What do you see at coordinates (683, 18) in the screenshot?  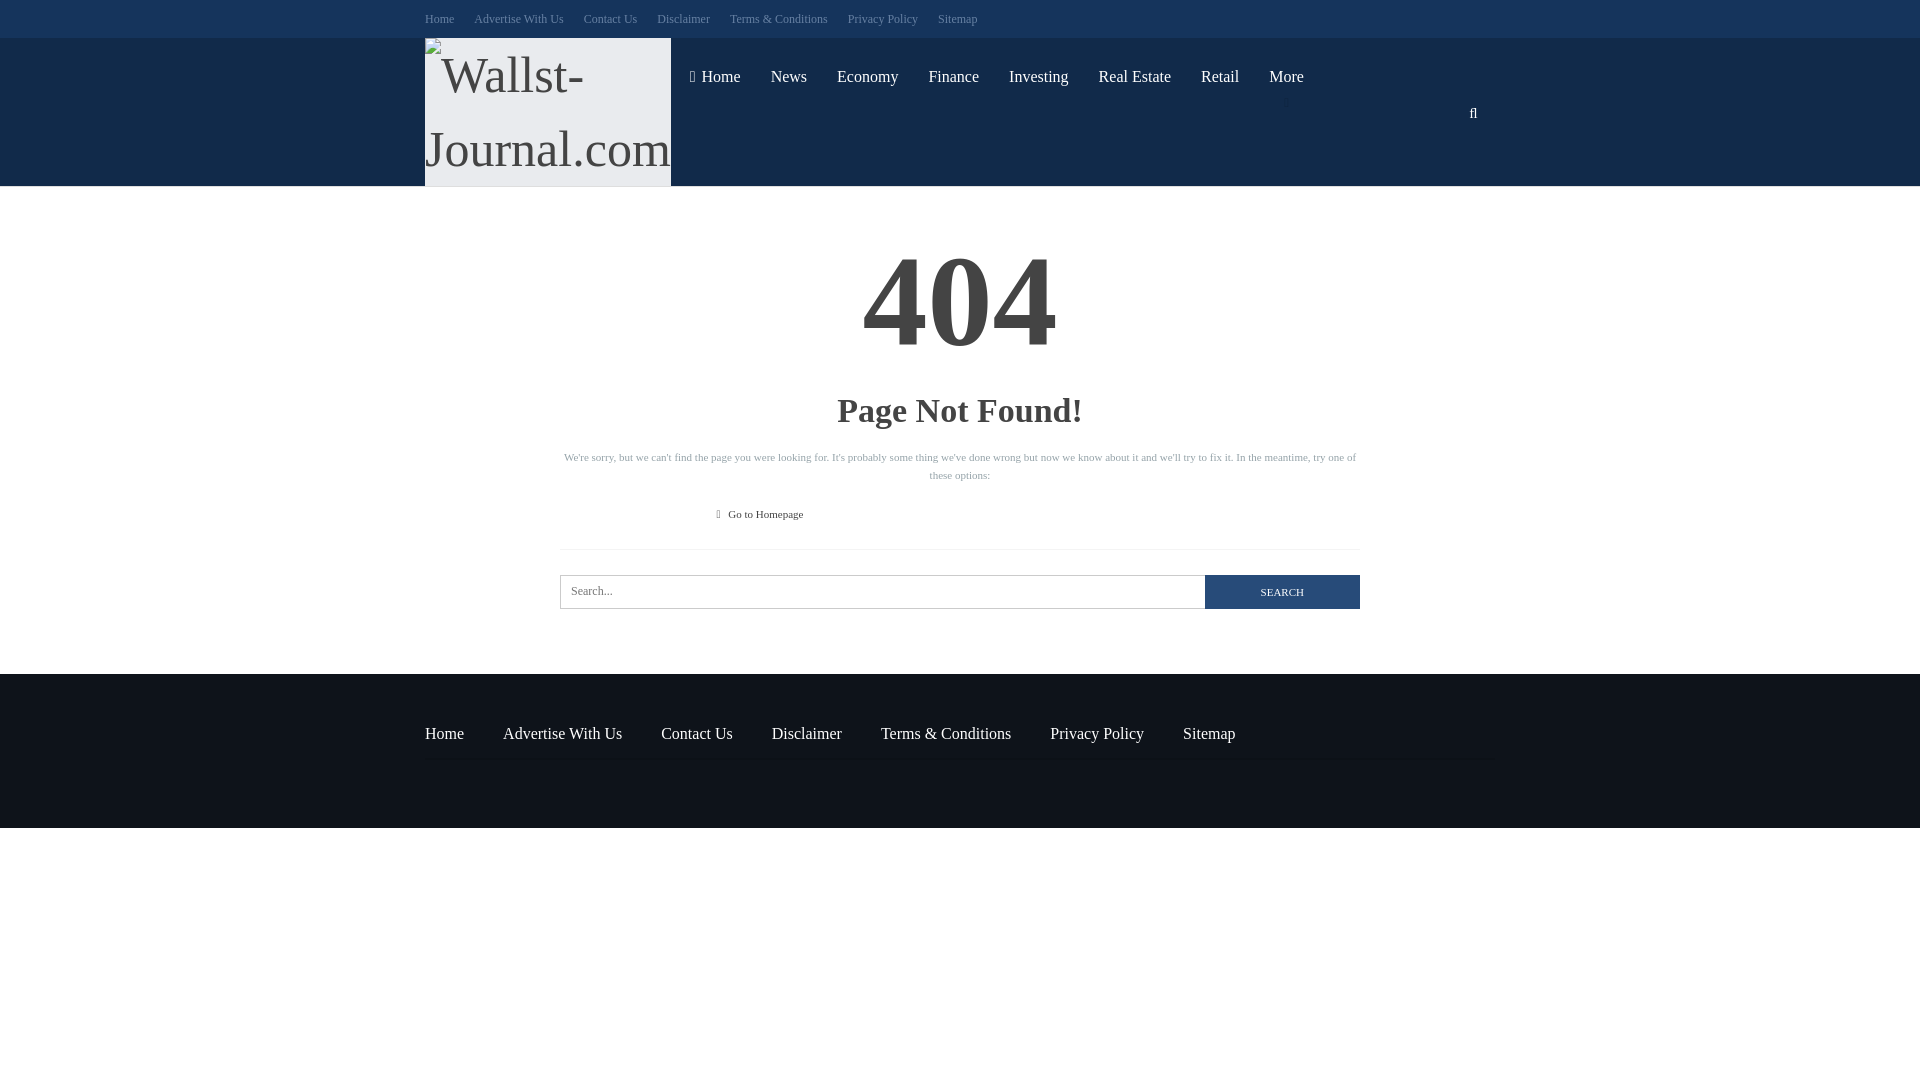 I see `Disclaimer` at bounding box center [683, 18].